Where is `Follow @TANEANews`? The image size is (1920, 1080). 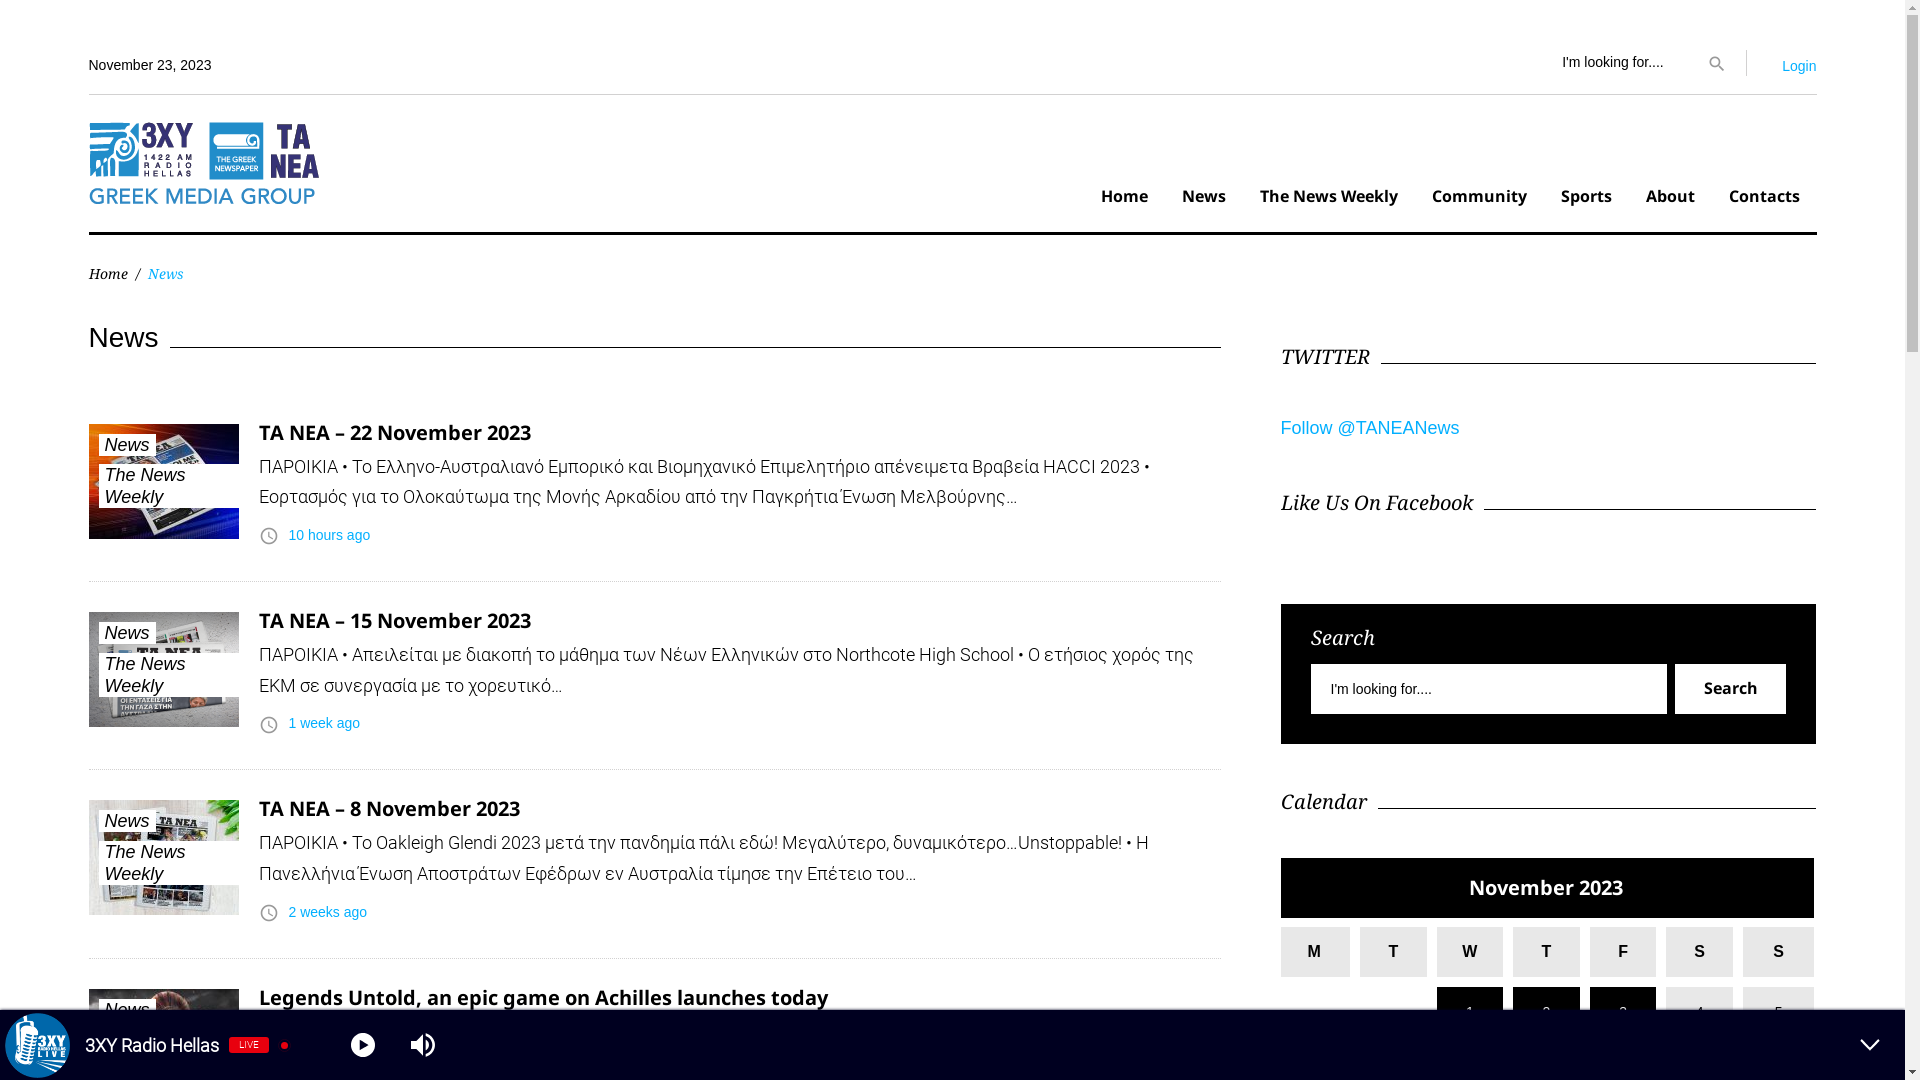 Follow @TANEANews is located at coordinates (1370, 428).